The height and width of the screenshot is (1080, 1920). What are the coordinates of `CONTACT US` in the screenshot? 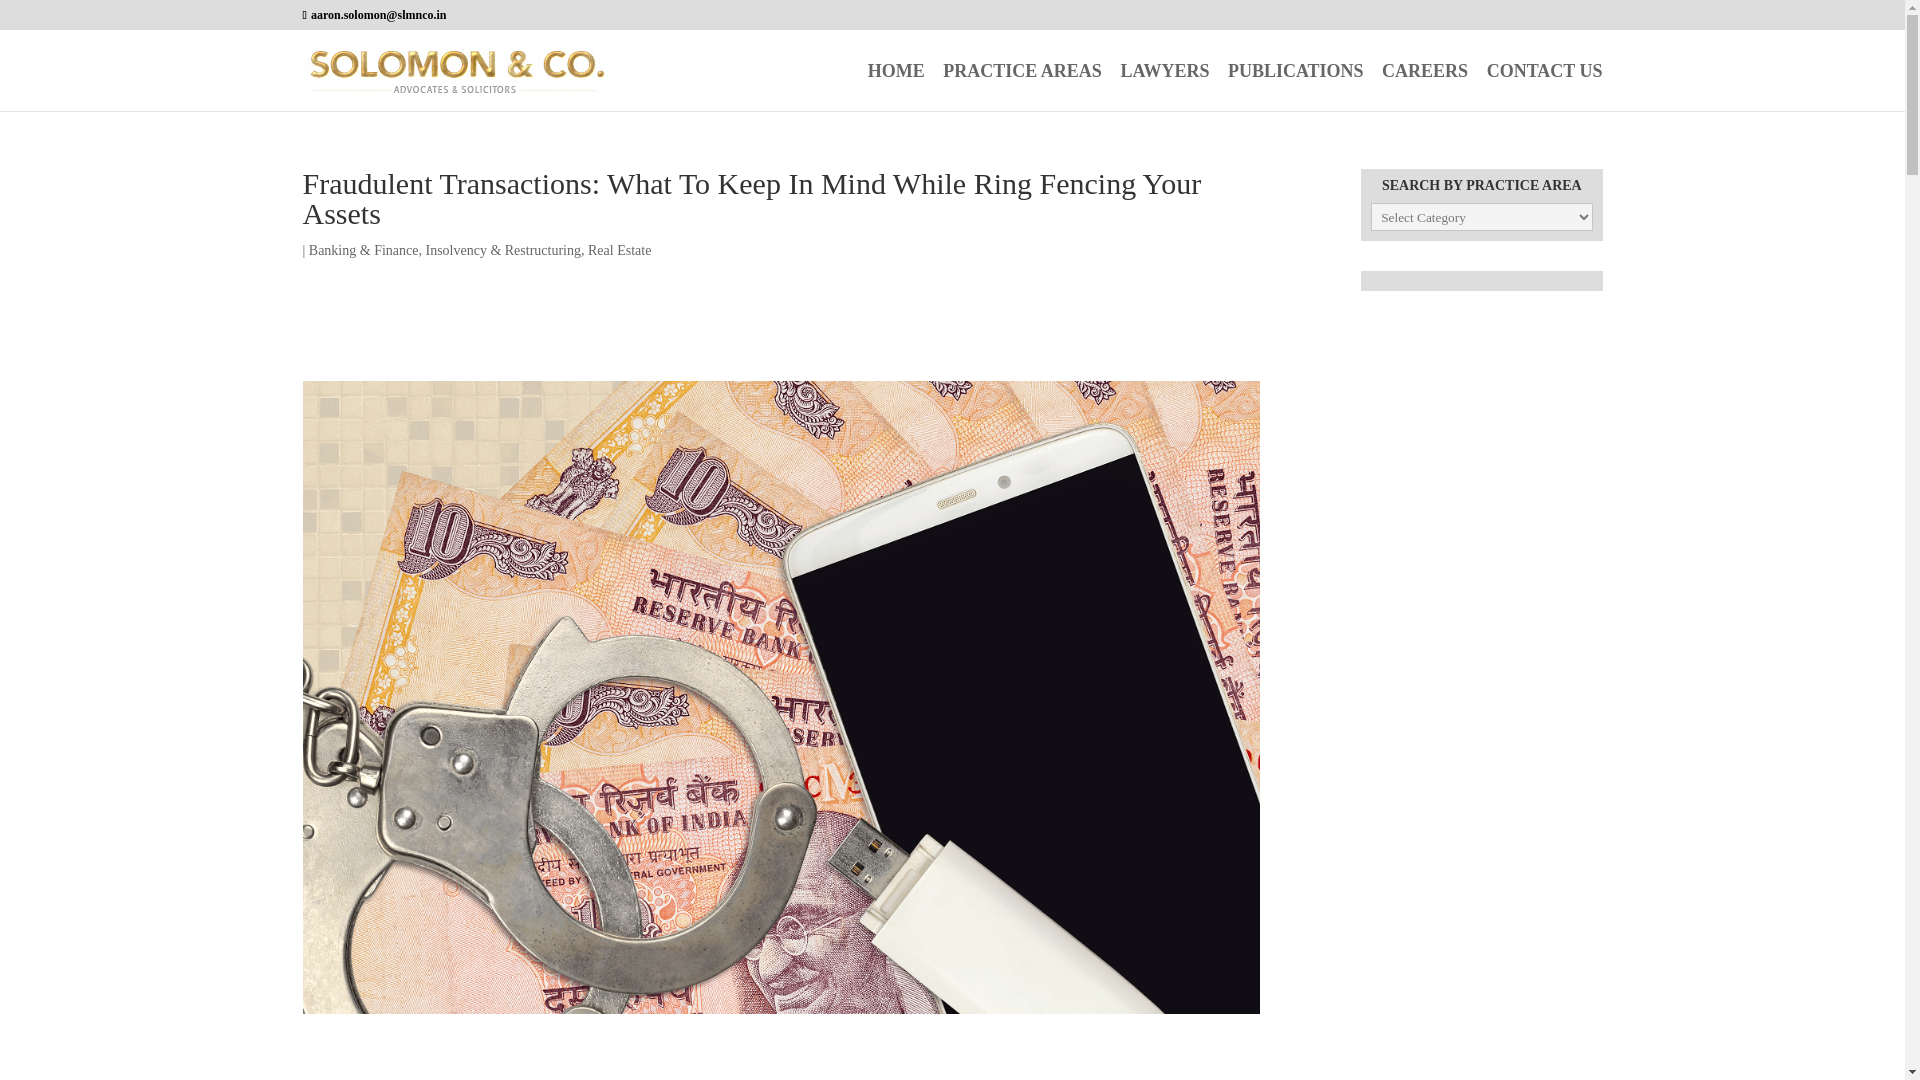 It's located at (1544, 87).